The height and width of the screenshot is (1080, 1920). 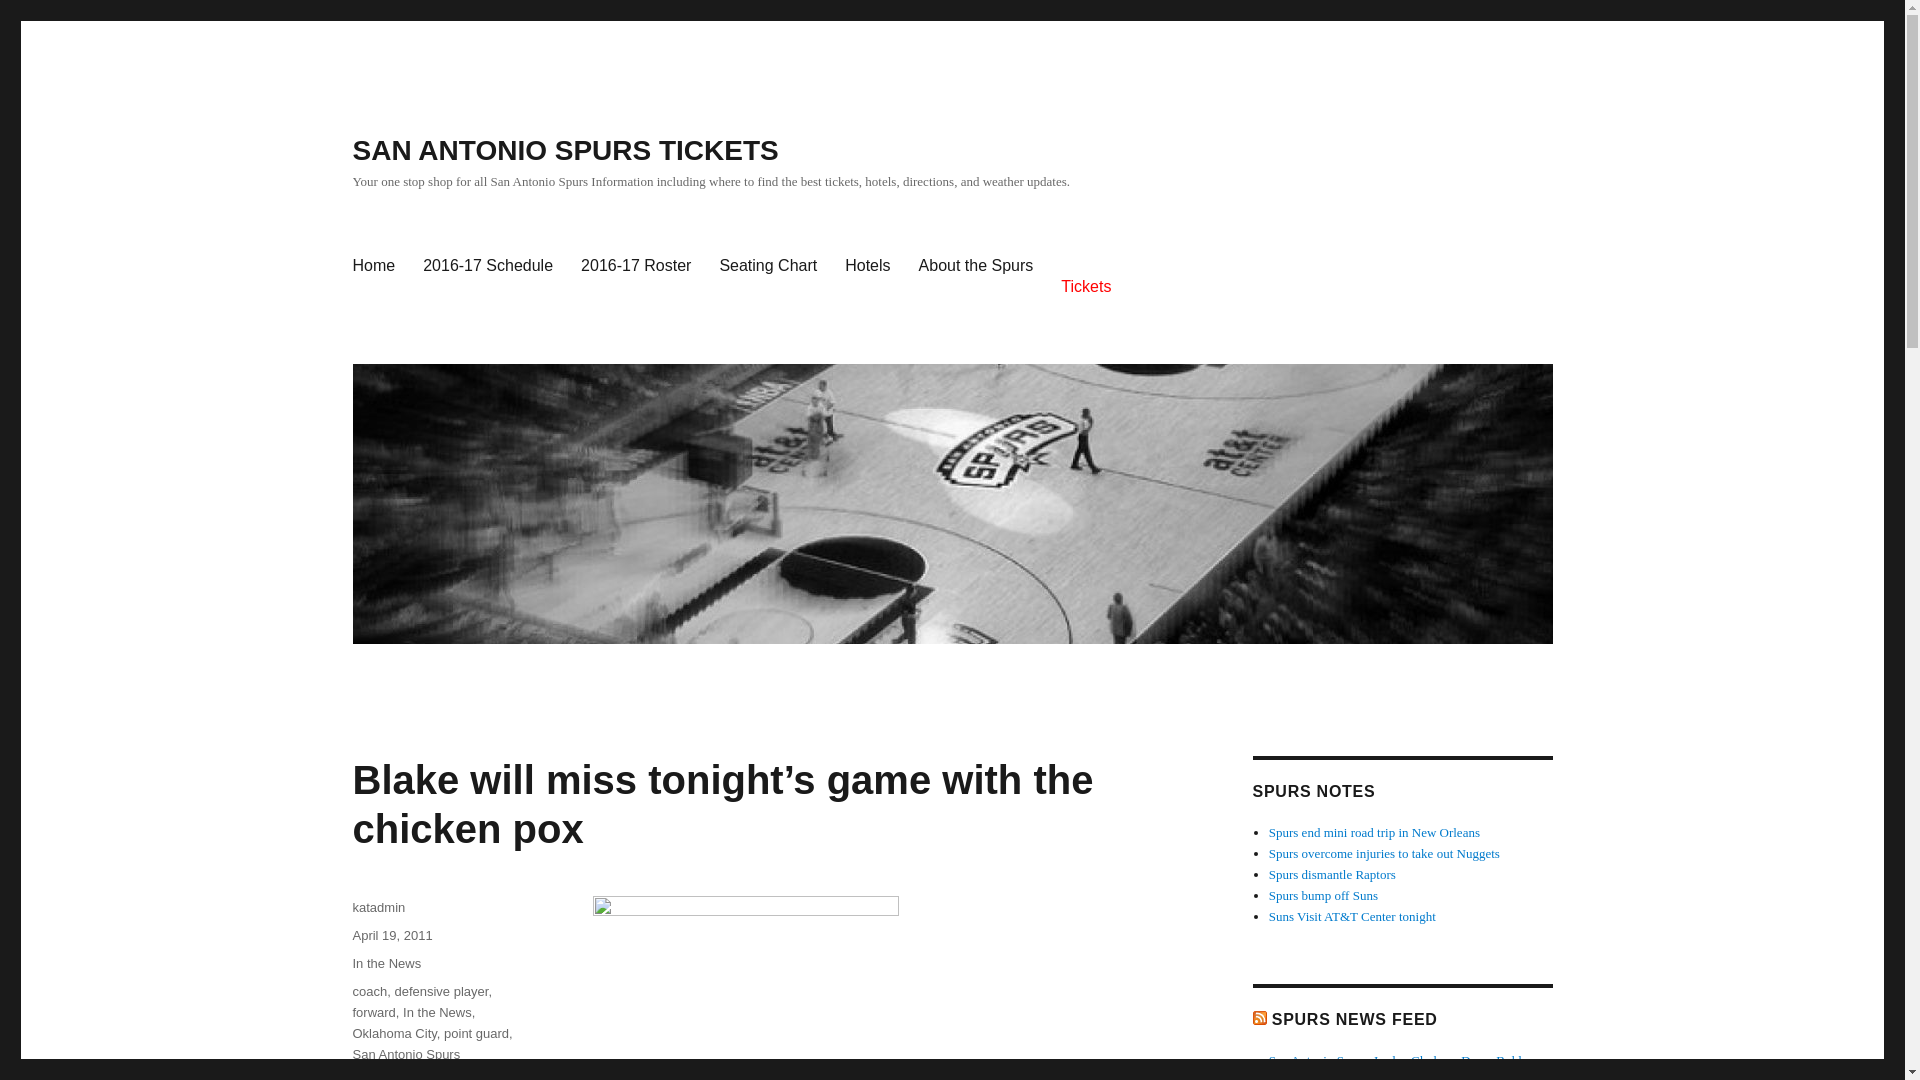 I want to click on Spurs dismantle Raptors, so click(x=1332, y=874).